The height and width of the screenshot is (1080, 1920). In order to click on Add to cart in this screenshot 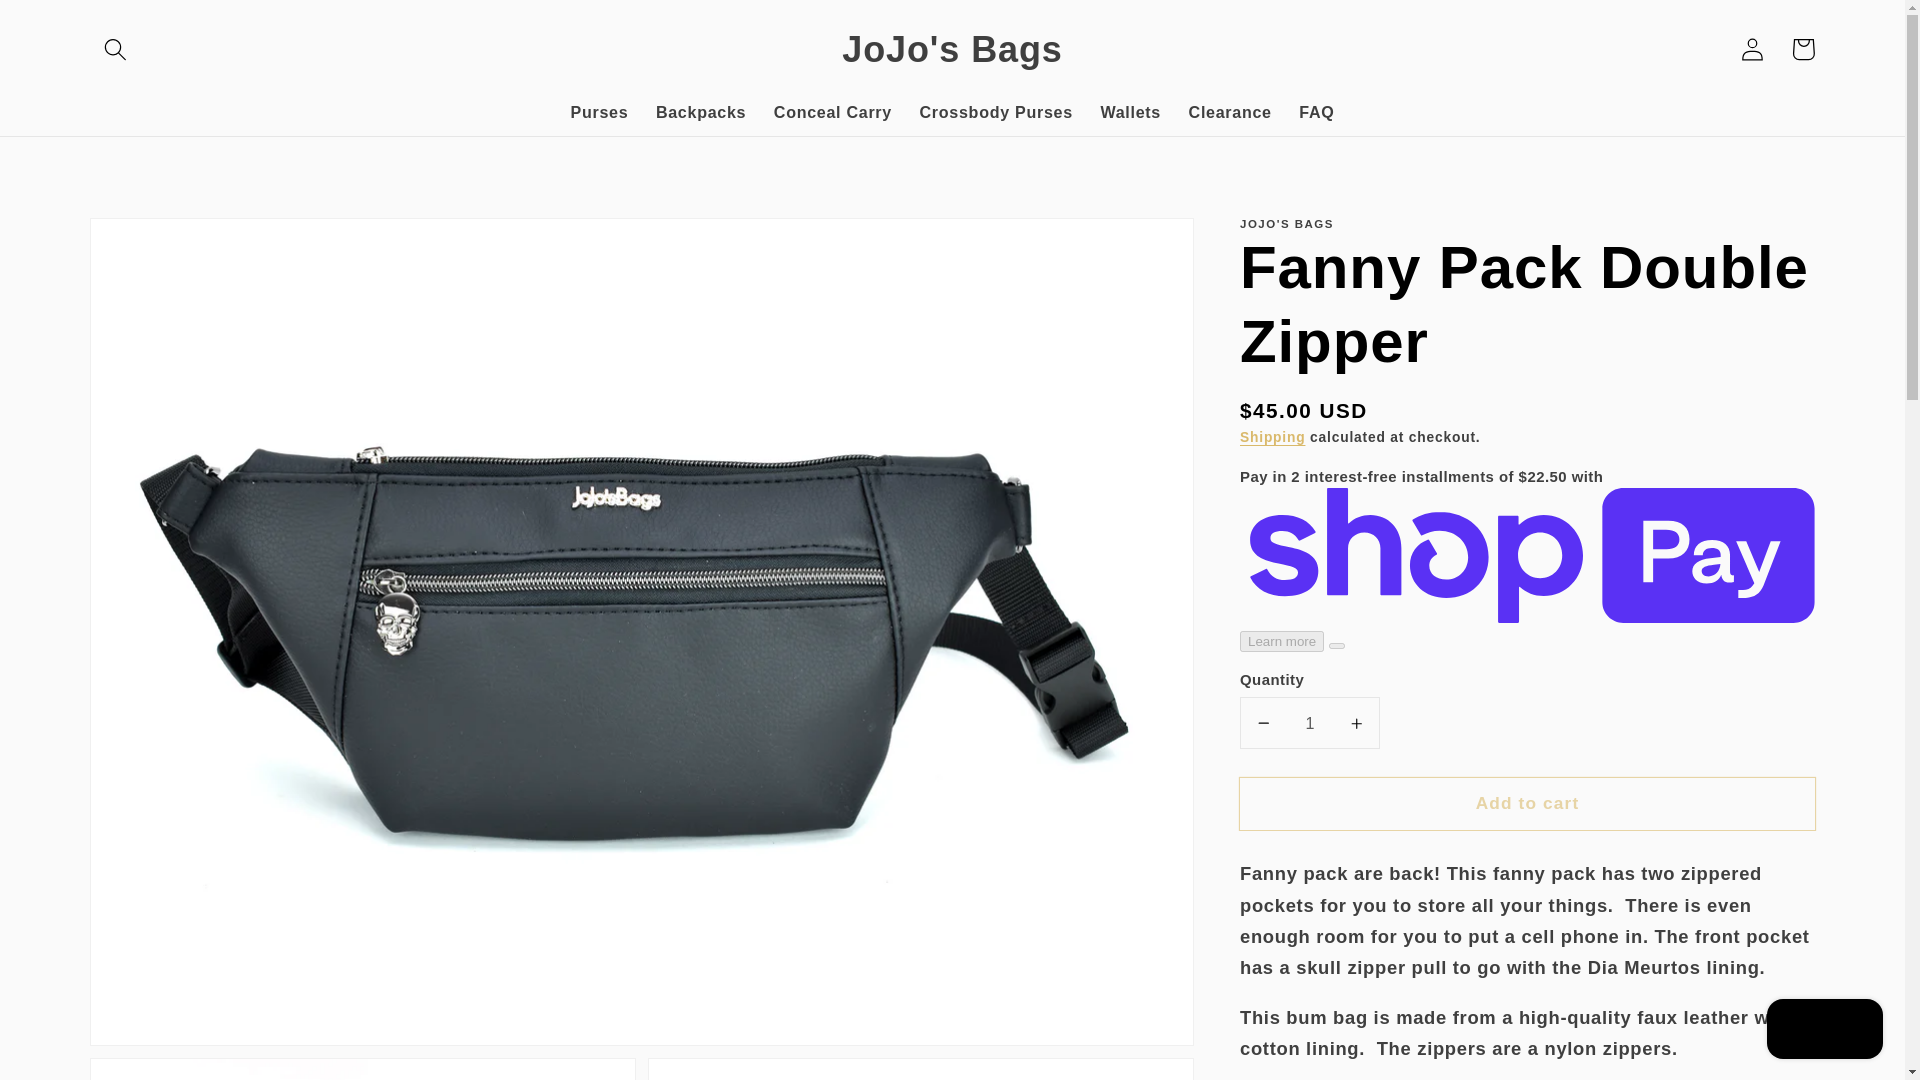, I will do `click(1527, 804)`.